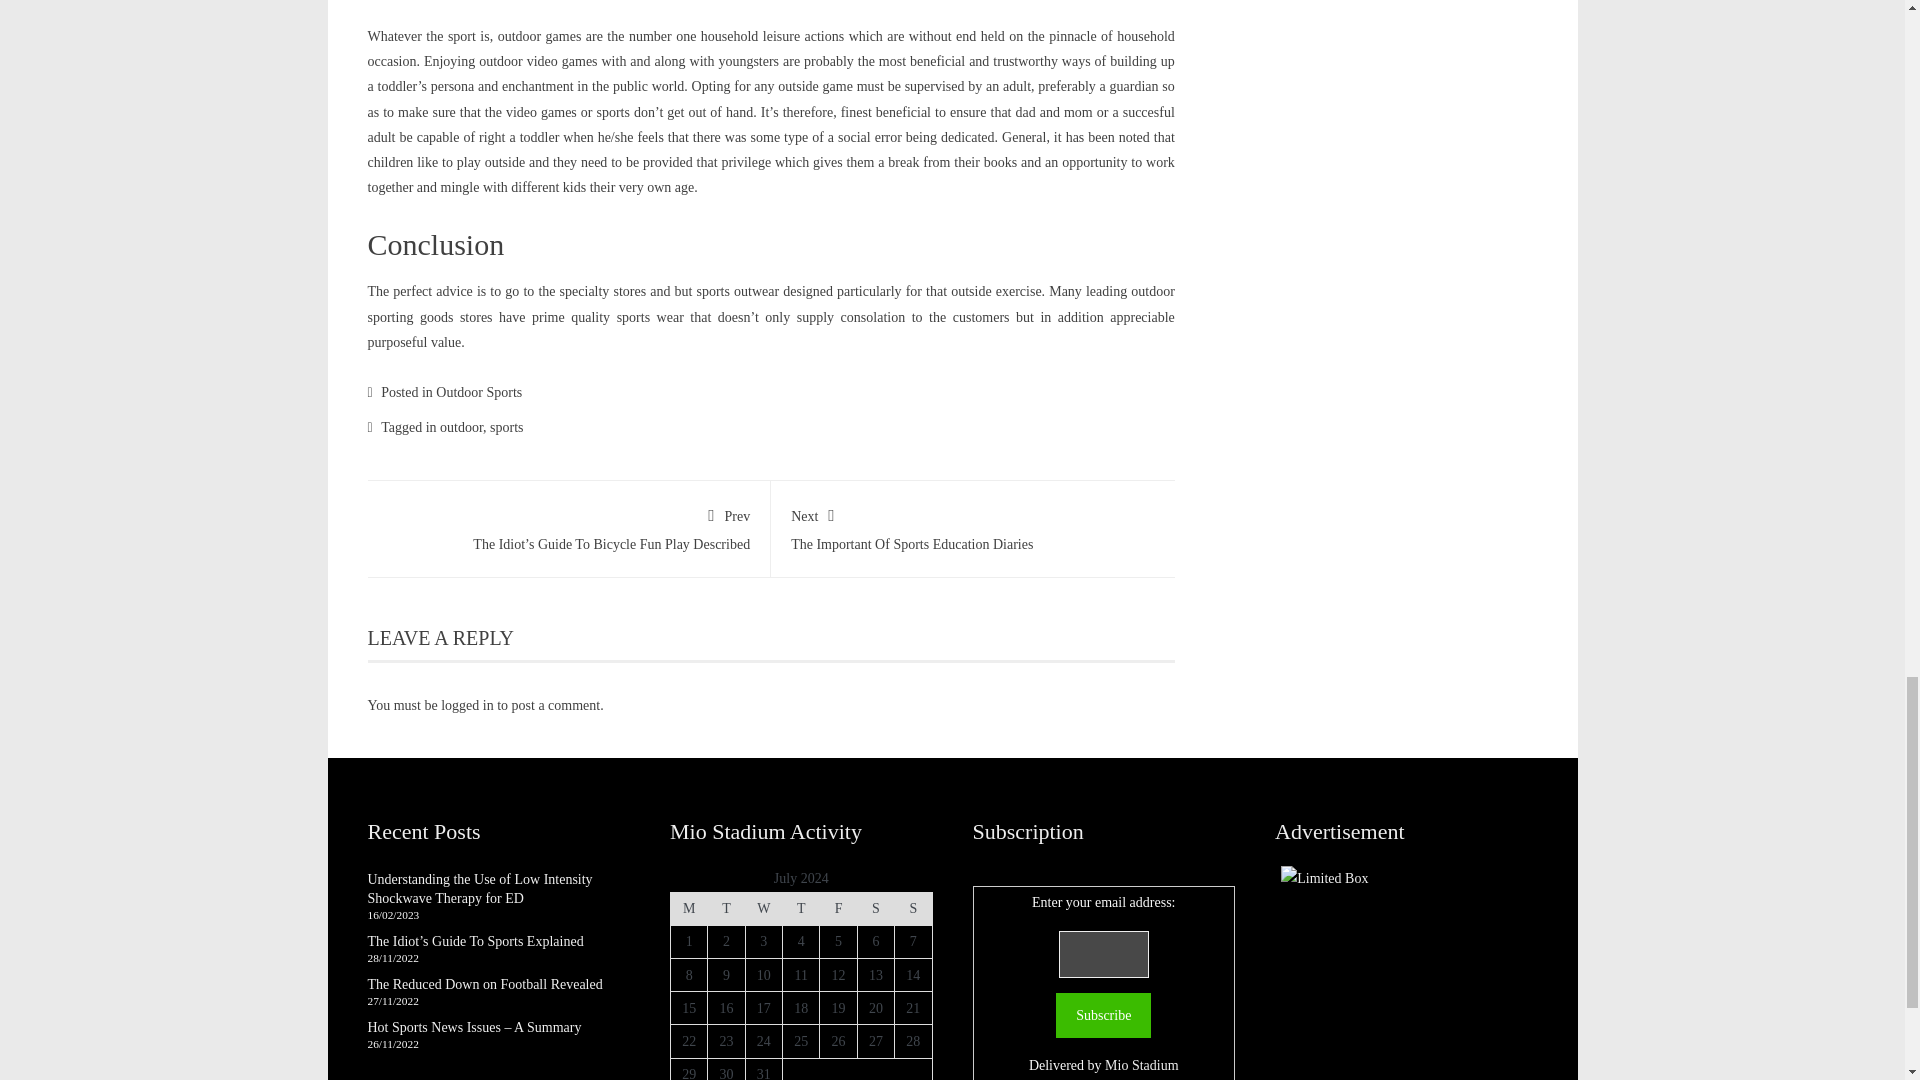  Describe the element at coordinates (973, 526) in the screenshot. I see `Outdoor Sports` at that location.